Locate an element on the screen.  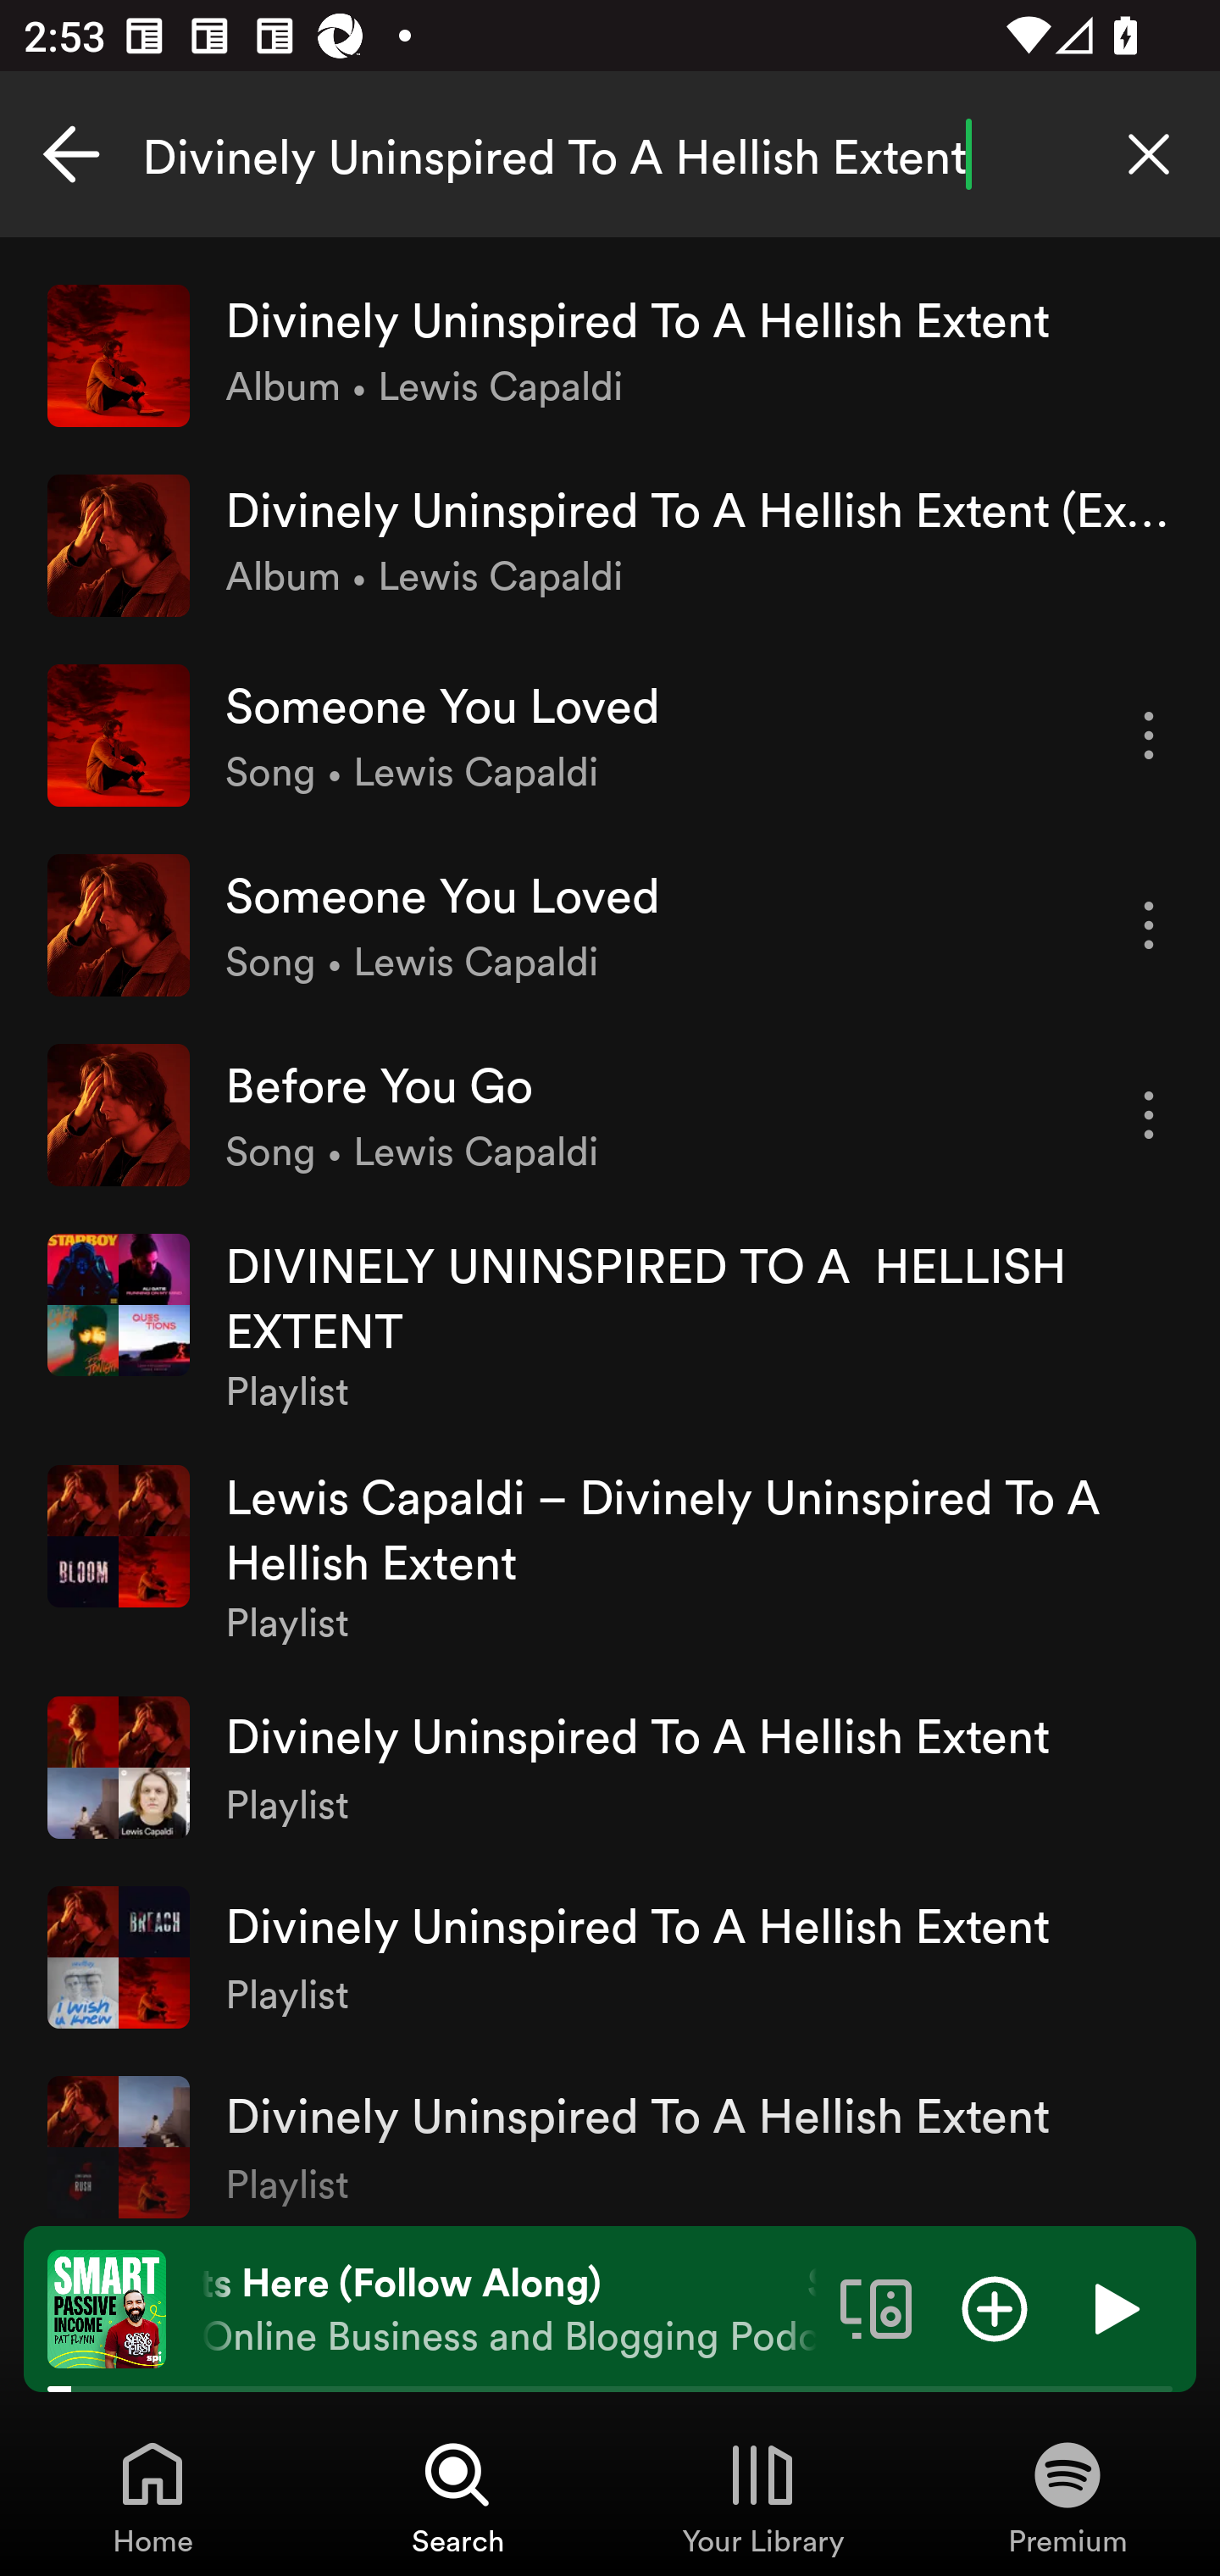
Premium, Tab 4 of 4 Premium Premium is located at coordinates (1067, 2496).